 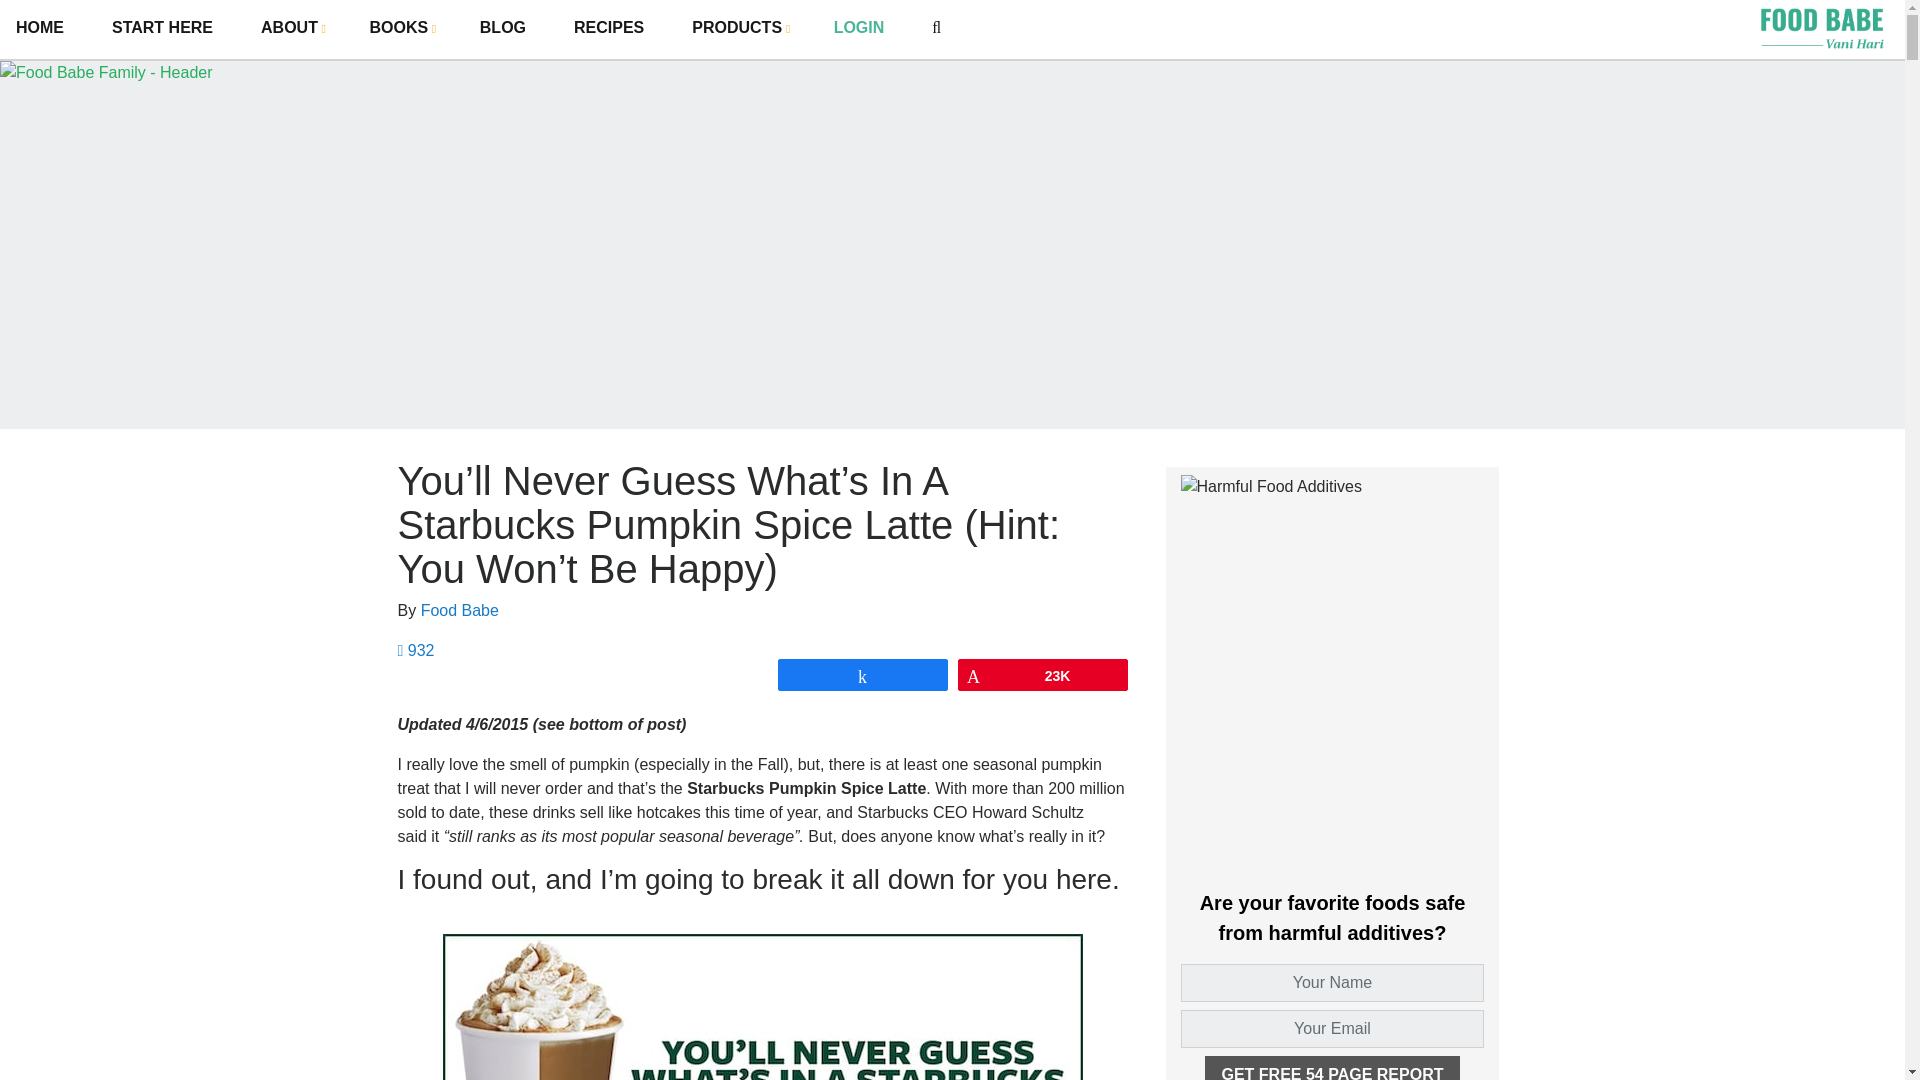 What do you see at coordinates (39, 28) in the screenshot?
I see `HOME` at bounding box center [39, 28].